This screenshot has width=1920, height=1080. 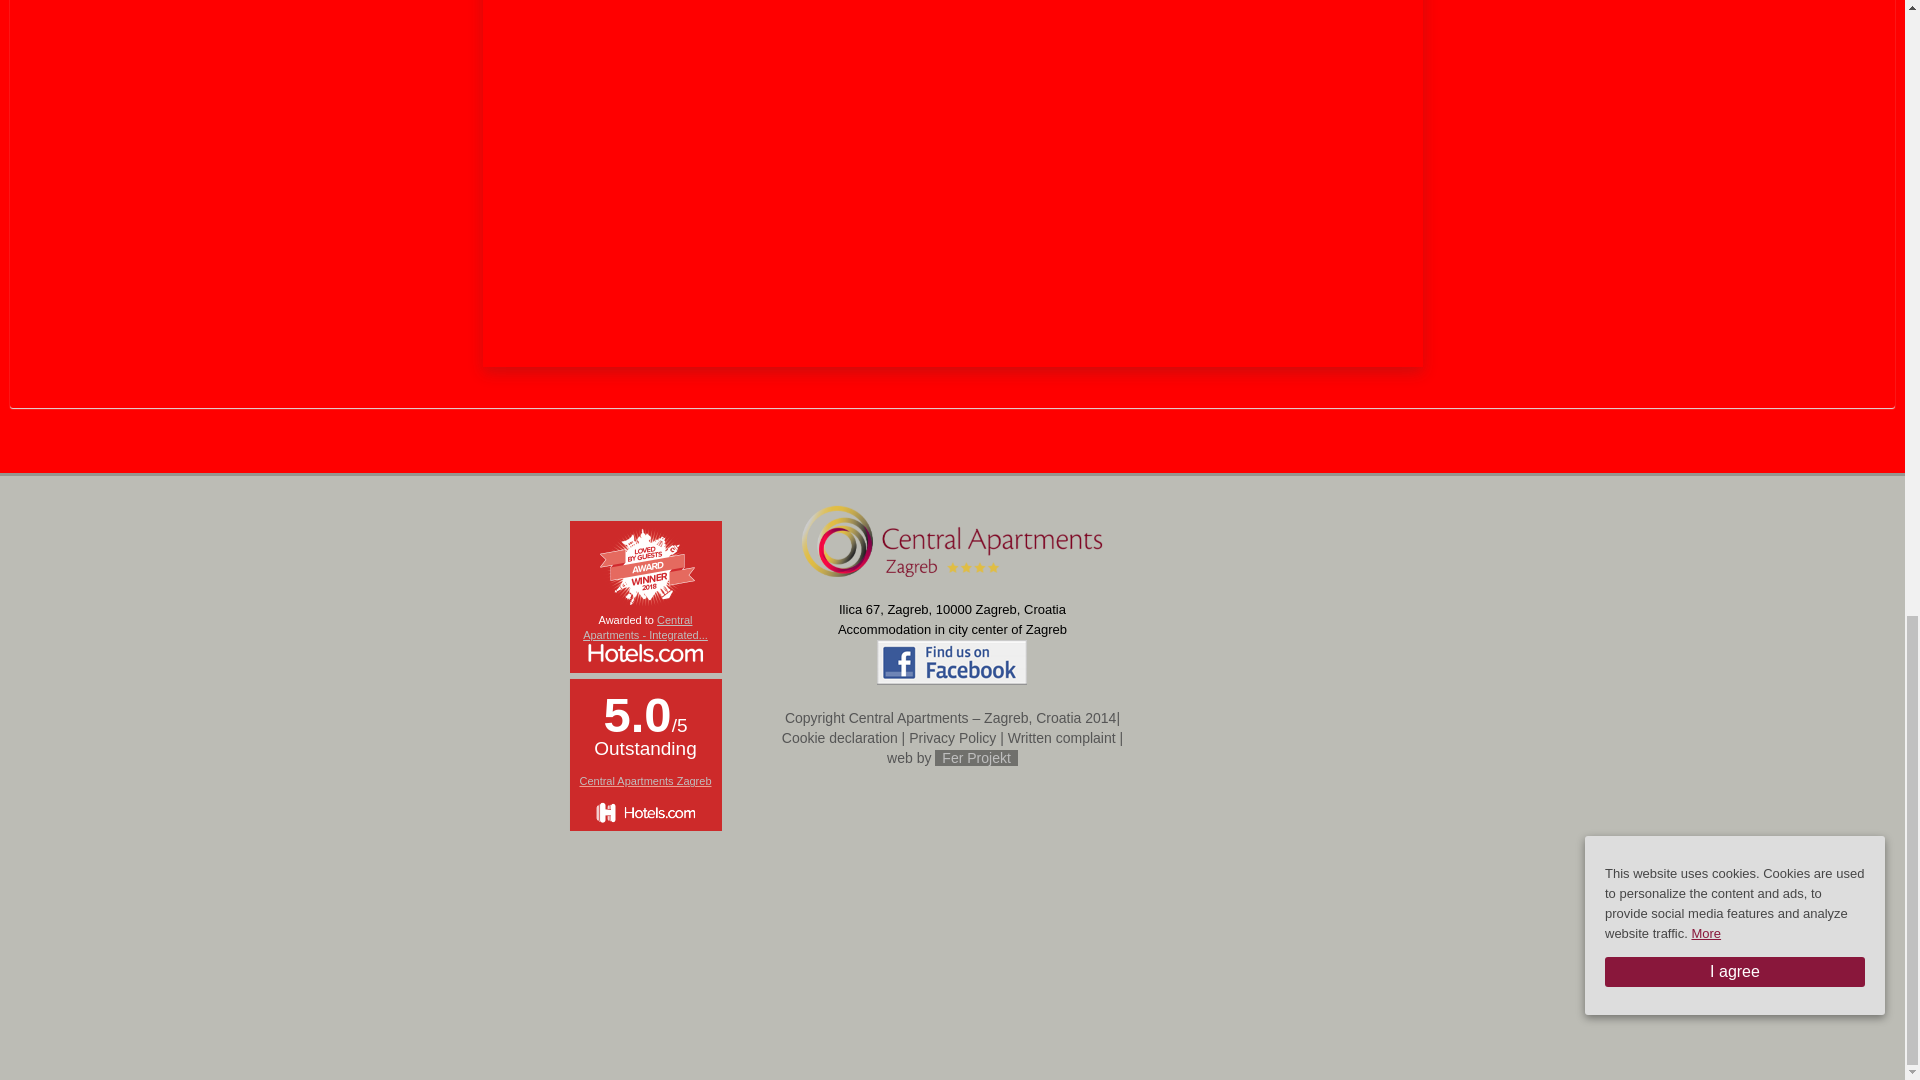 What do you see at coordinates (952, 738) in the screenshot?
I see `Privacy Policy` at bounding box center [952, 738].